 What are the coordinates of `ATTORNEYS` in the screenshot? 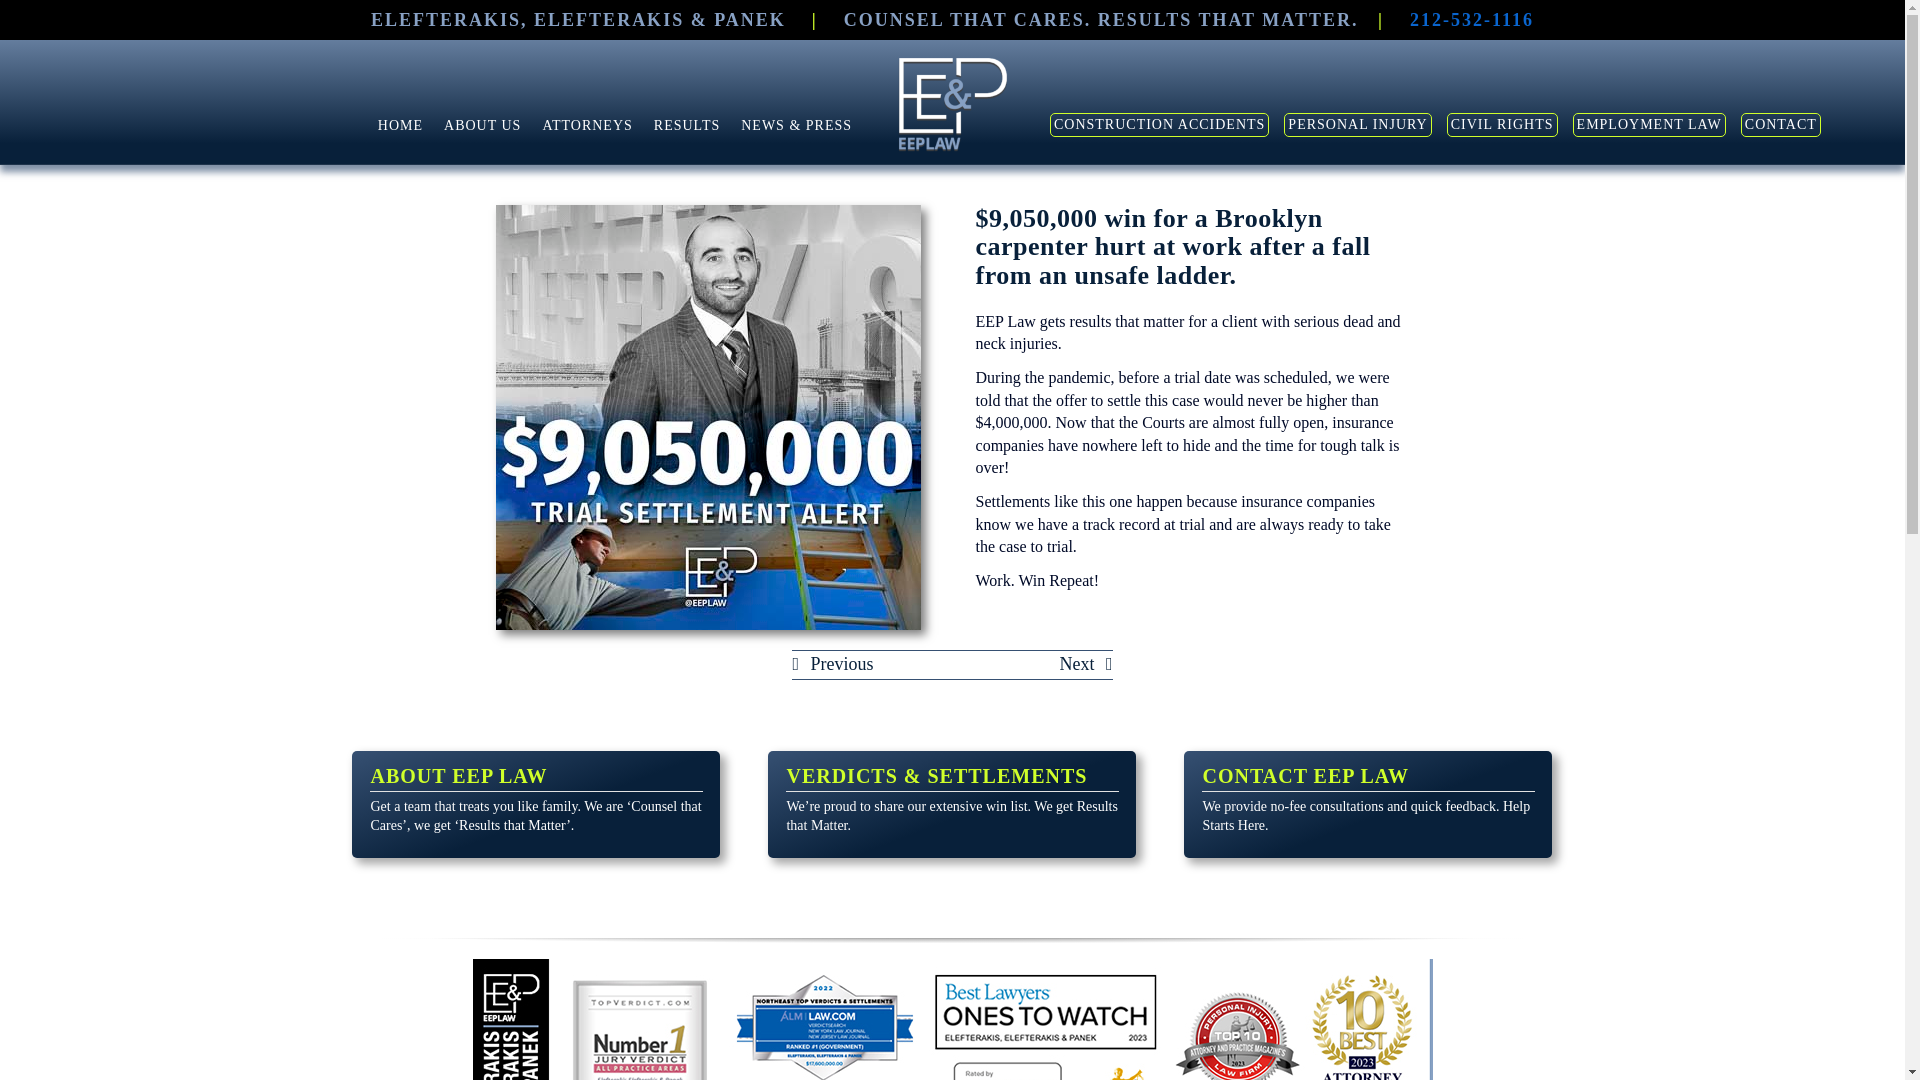 It's located at (586, 126).